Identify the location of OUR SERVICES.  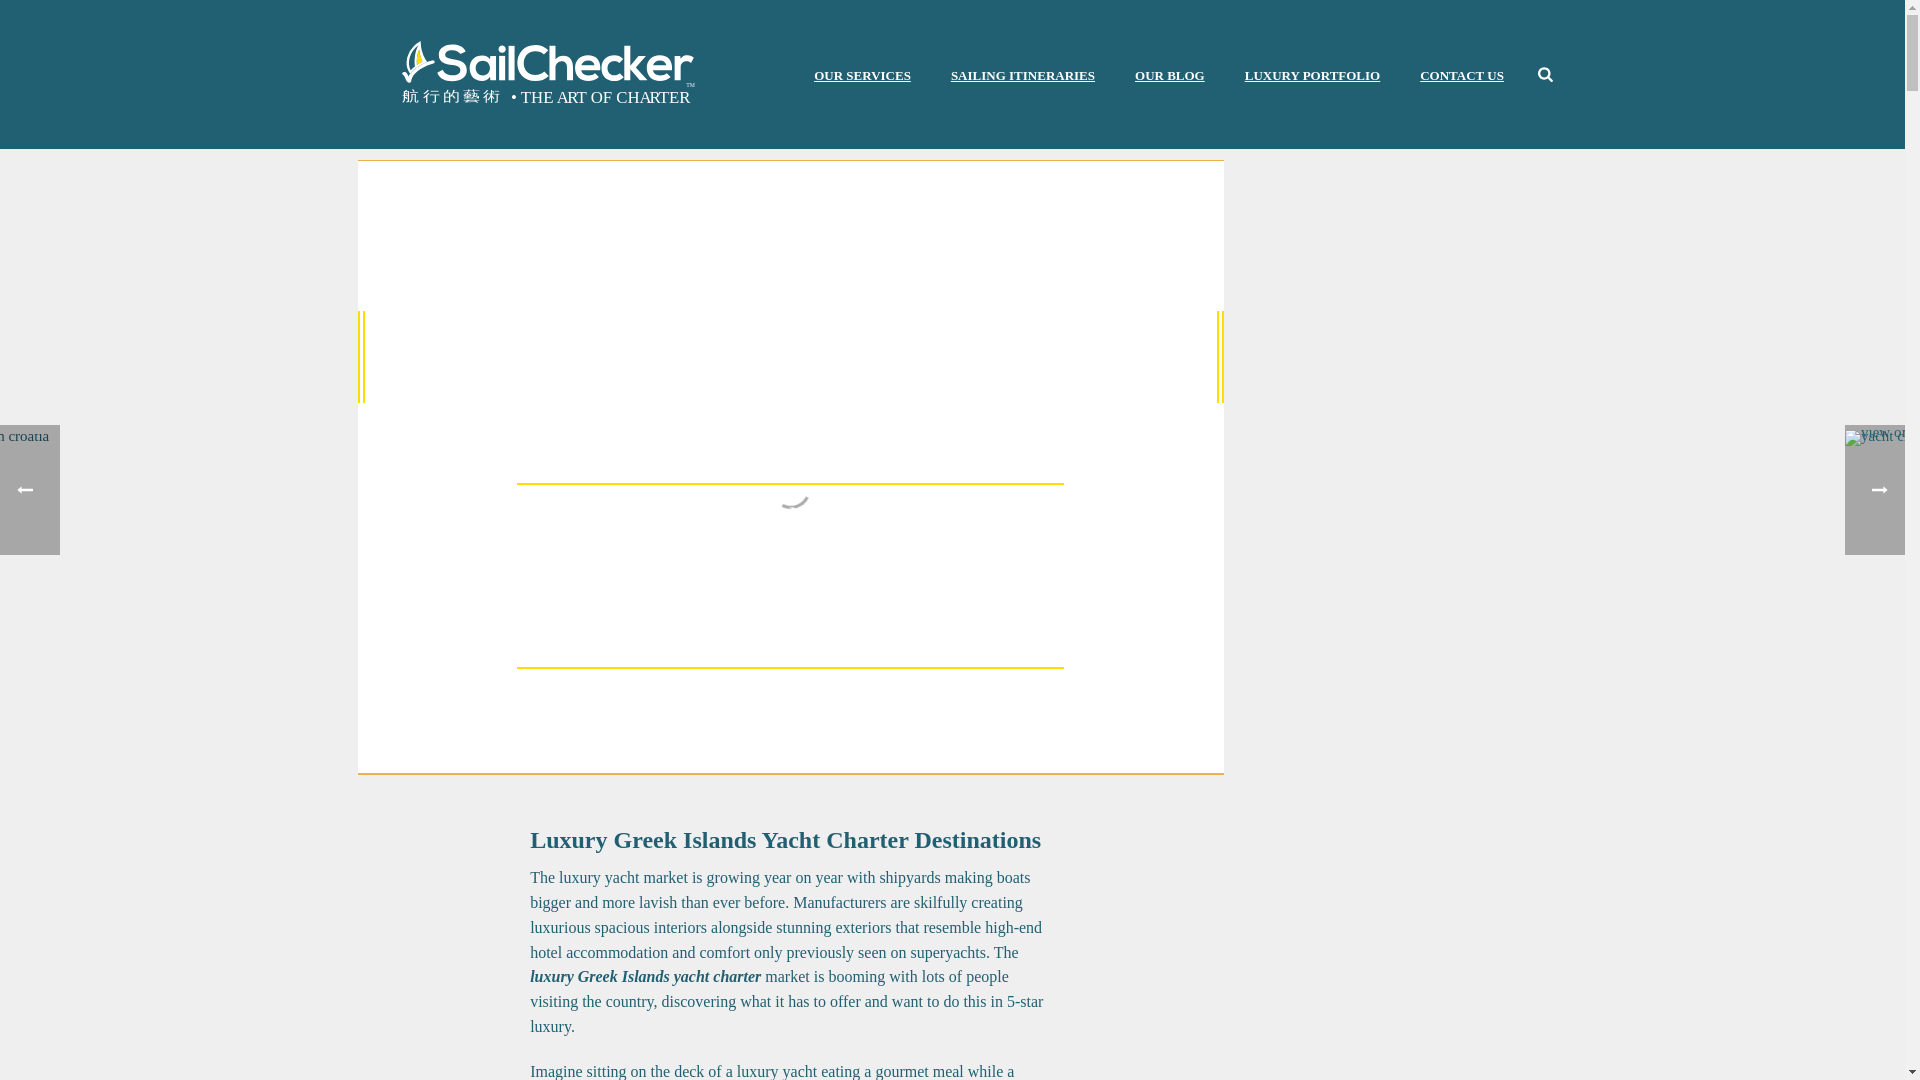
(862, 75).